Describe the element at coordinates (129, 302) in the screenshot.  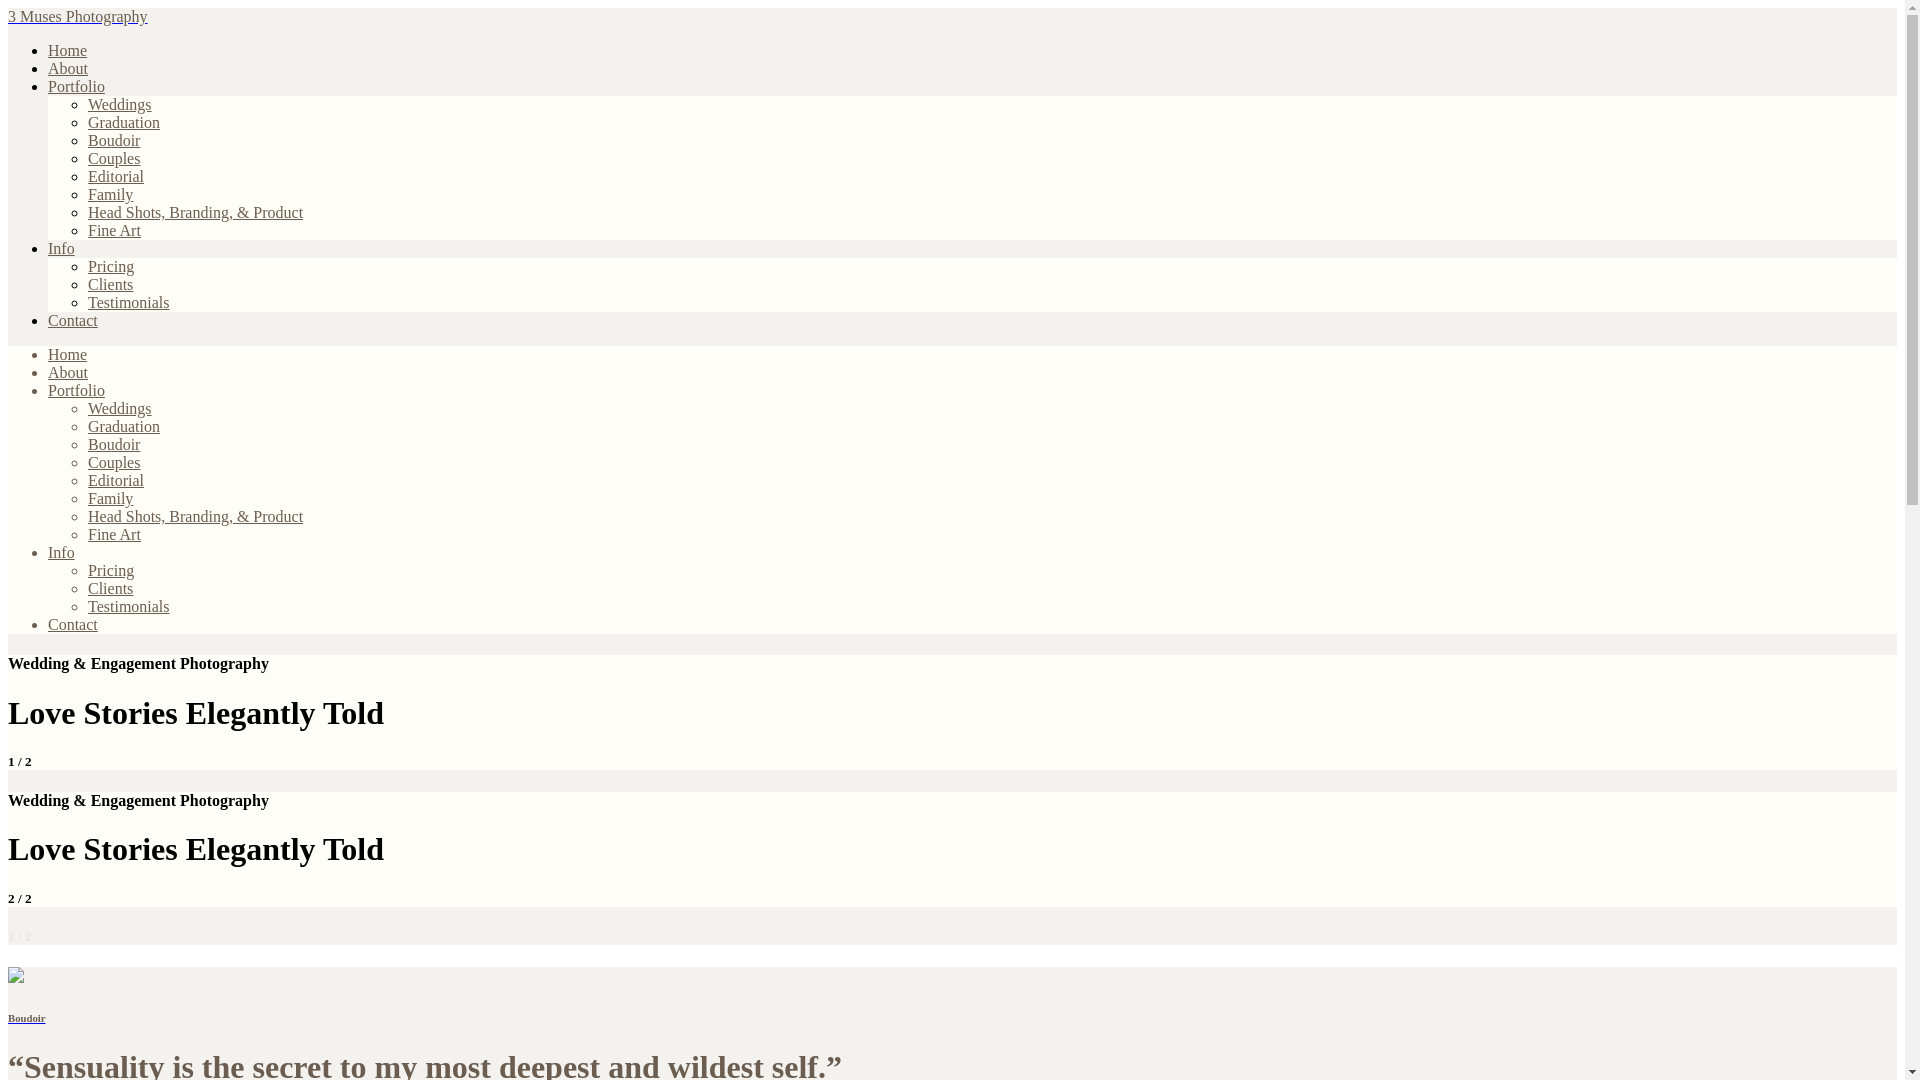
I see `Testimonials` at that location.